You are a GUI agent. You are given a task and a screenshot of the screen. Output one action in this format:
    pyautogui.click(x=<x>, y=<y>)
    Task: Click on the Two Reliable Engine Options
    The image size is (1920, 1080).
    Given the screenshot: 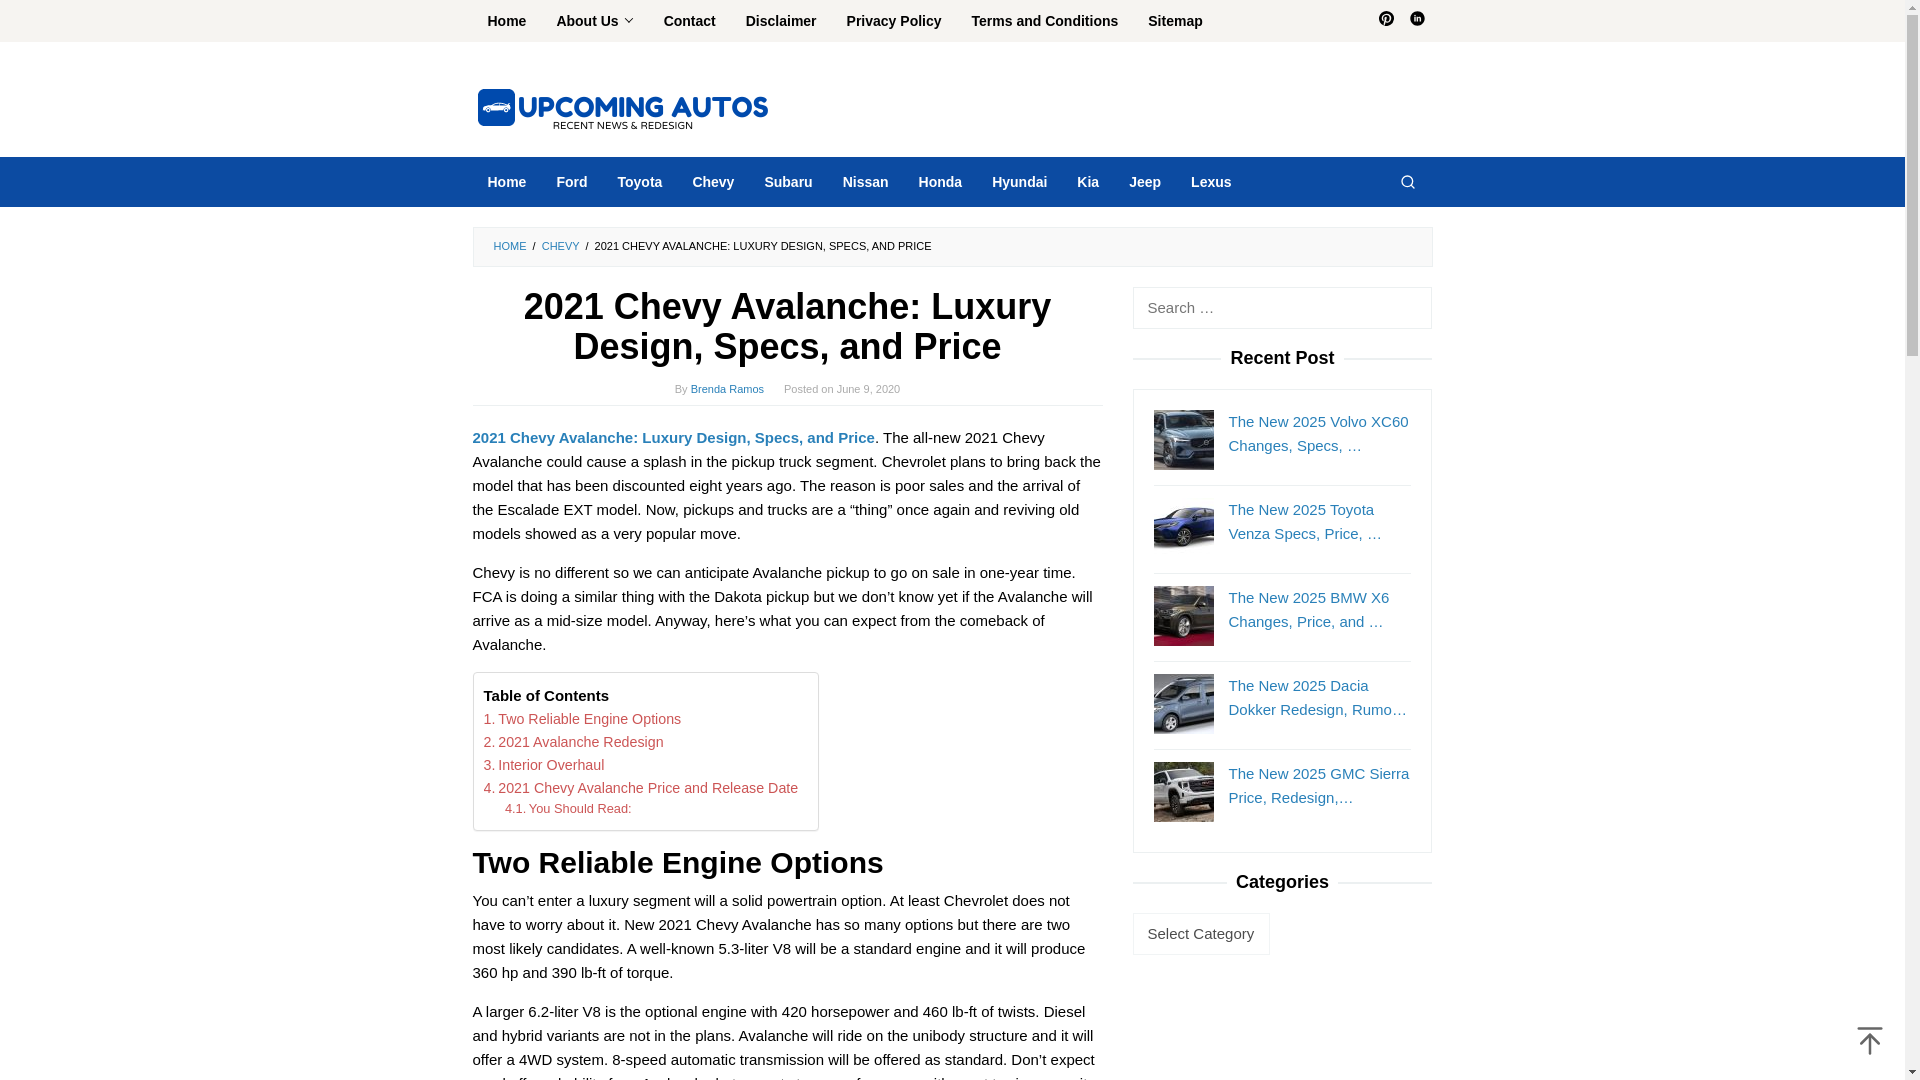 What is the action you would take?
    pyautogui.click(x=582, y=720)
    